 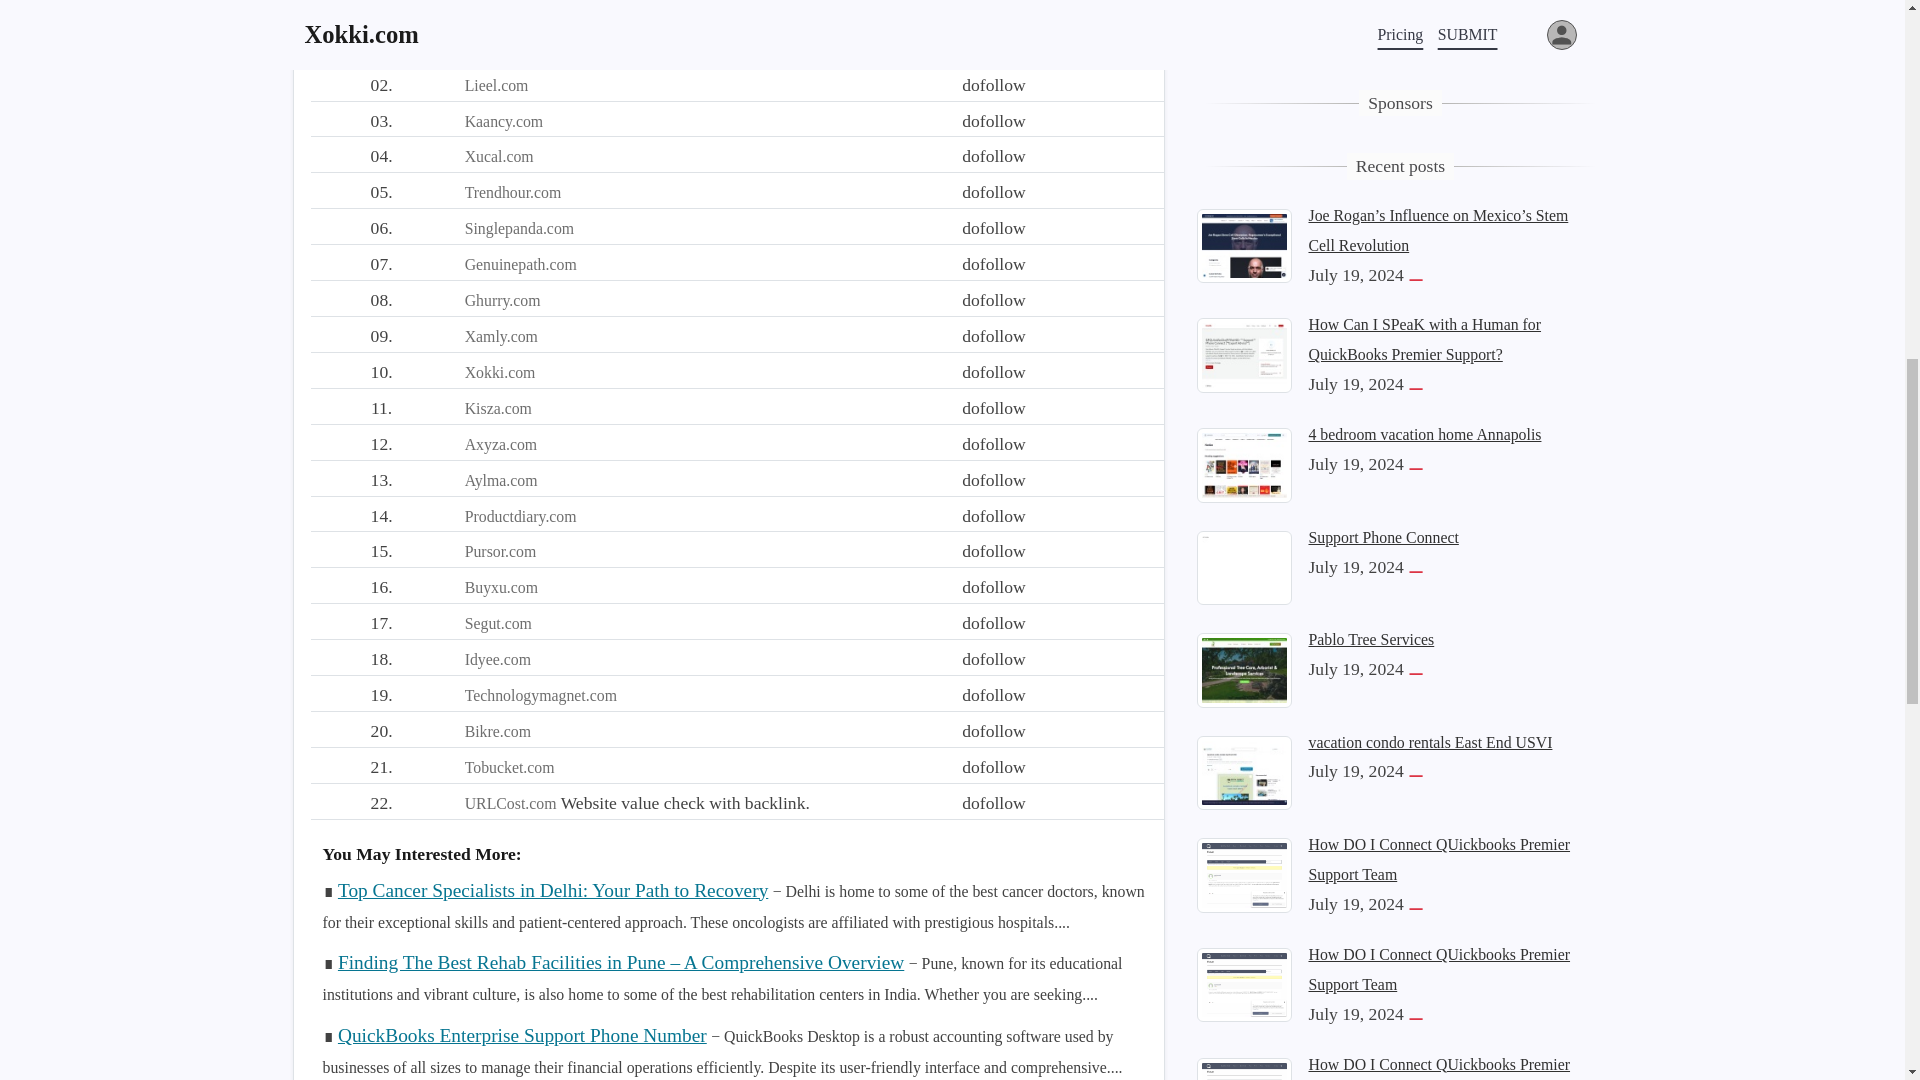 What do you see at coordinates (500, 444) in the screenshot?
I see `Axyza.com` at bounding box center [500, 444].